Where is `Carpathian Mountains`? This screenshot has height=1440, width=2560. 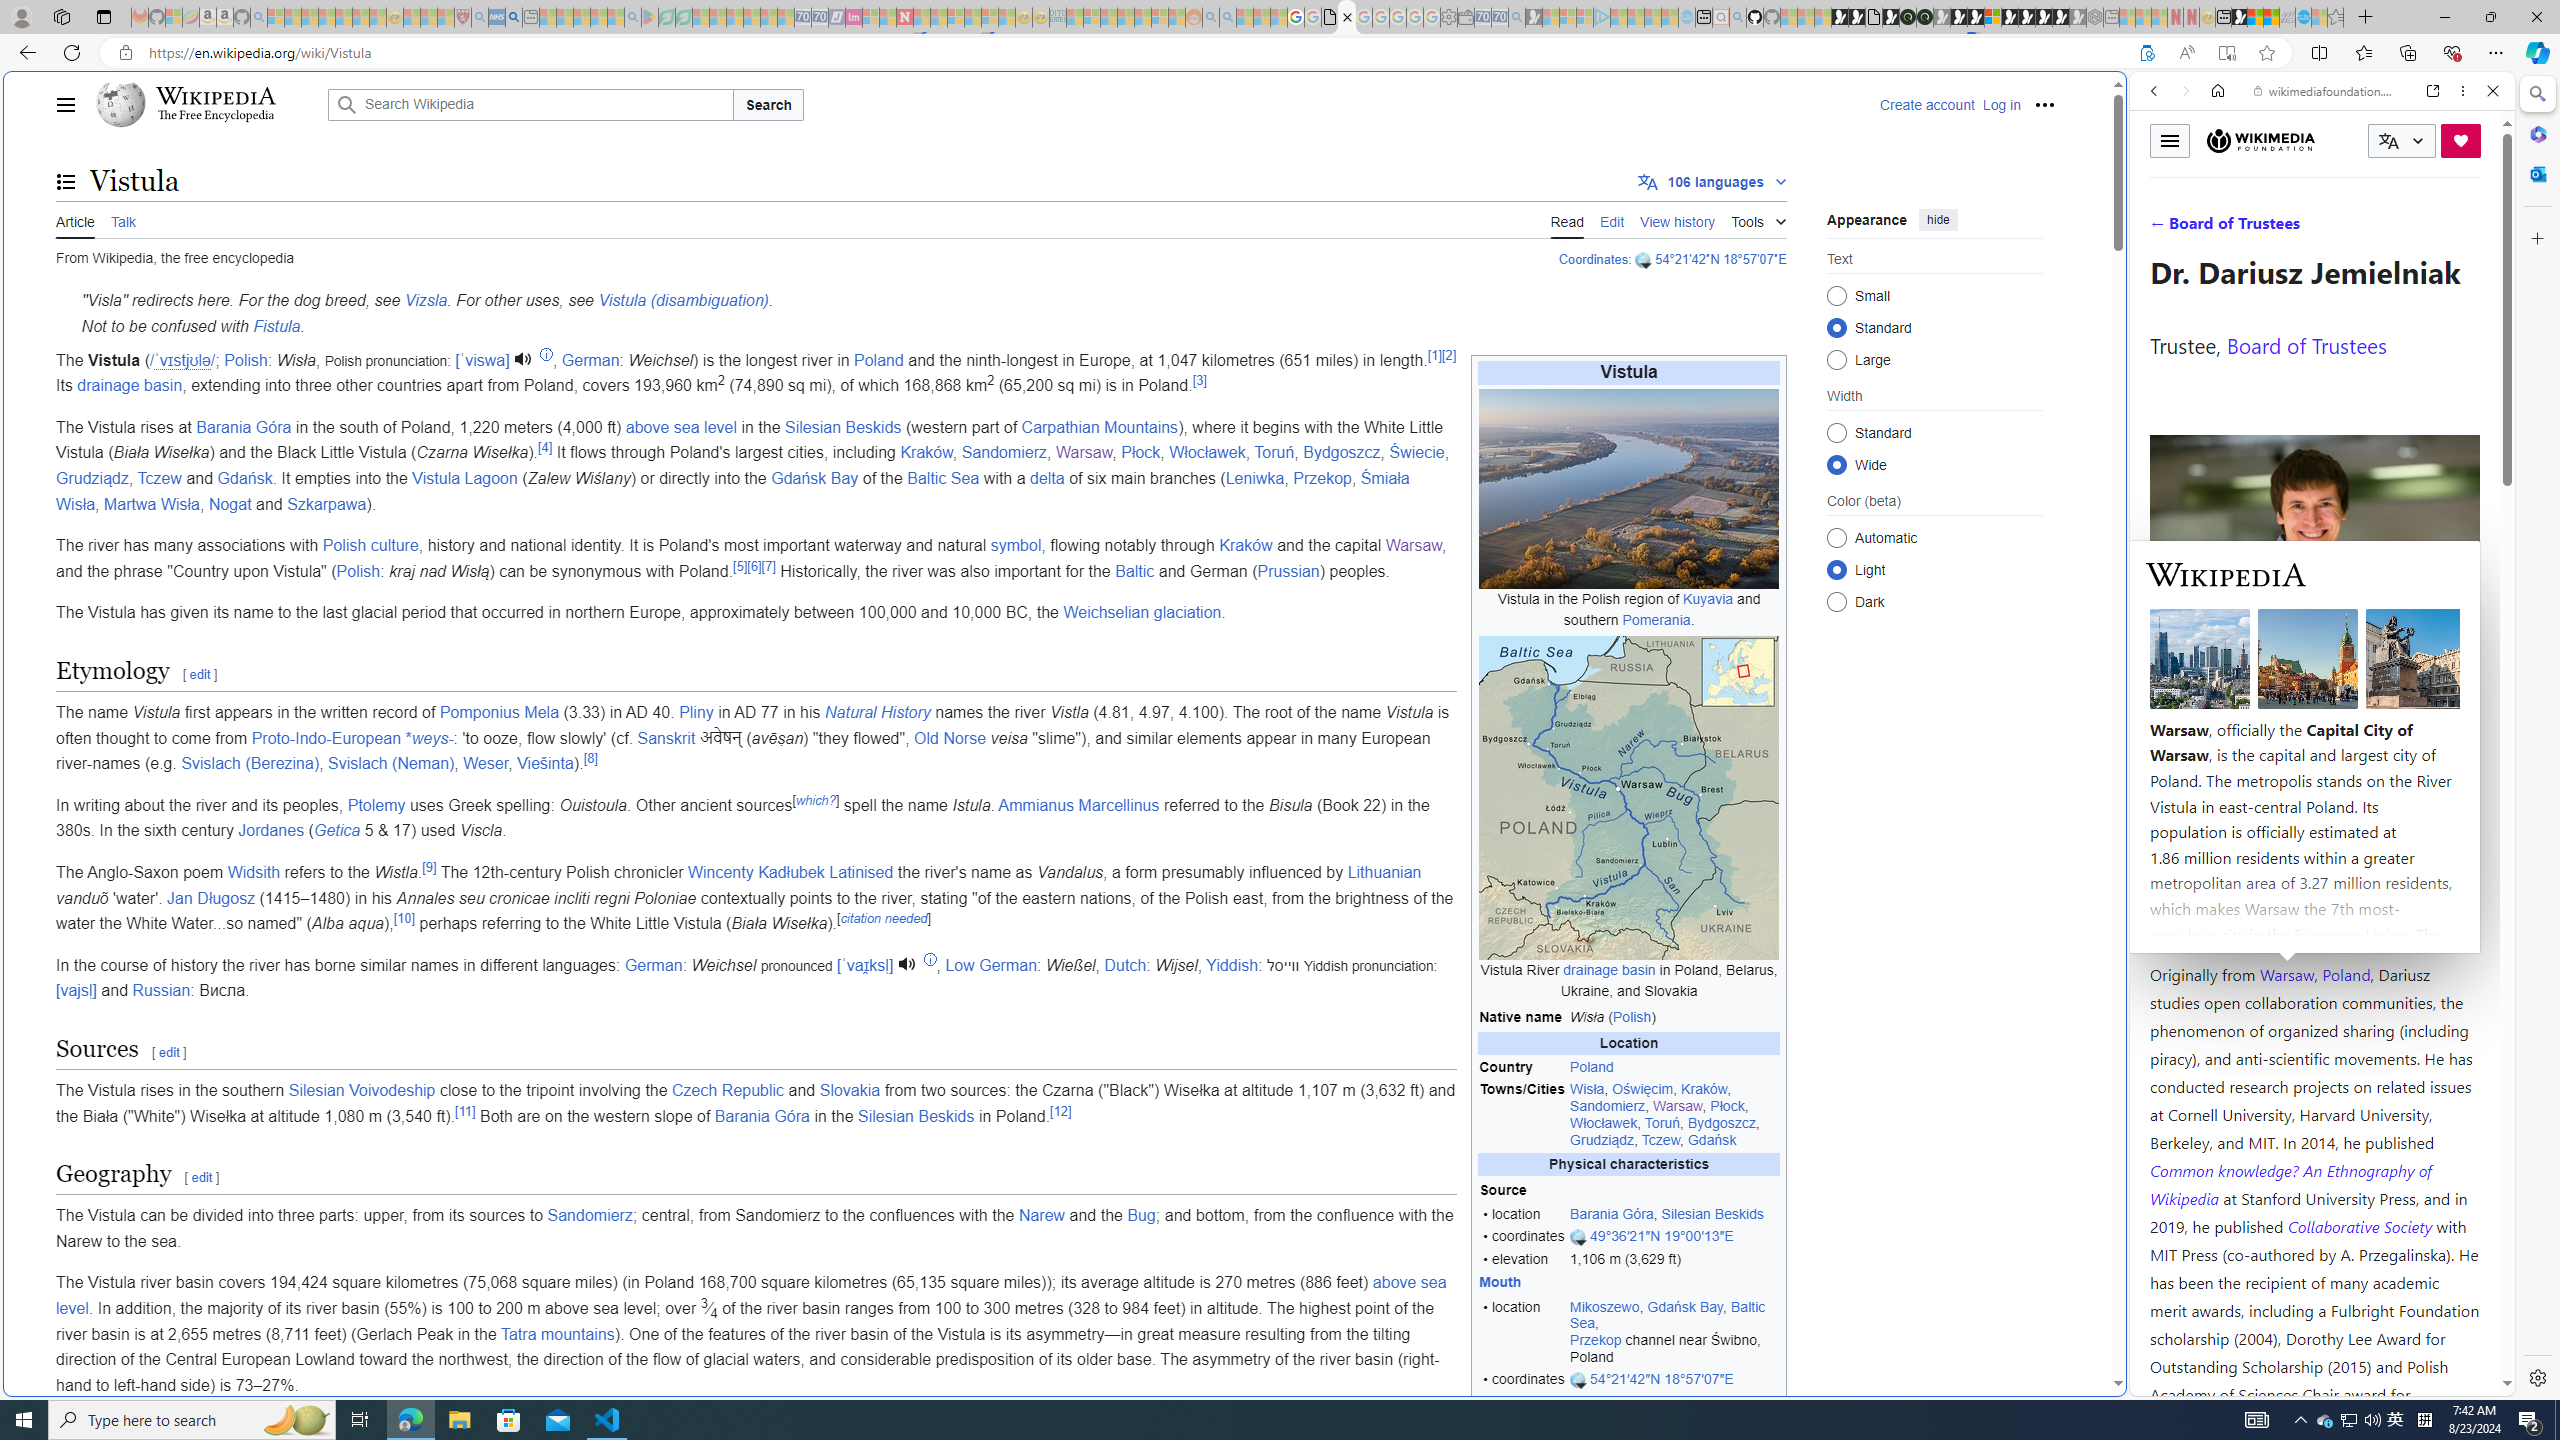
Carpathian Mountains is located at coordinates (1100, 426).